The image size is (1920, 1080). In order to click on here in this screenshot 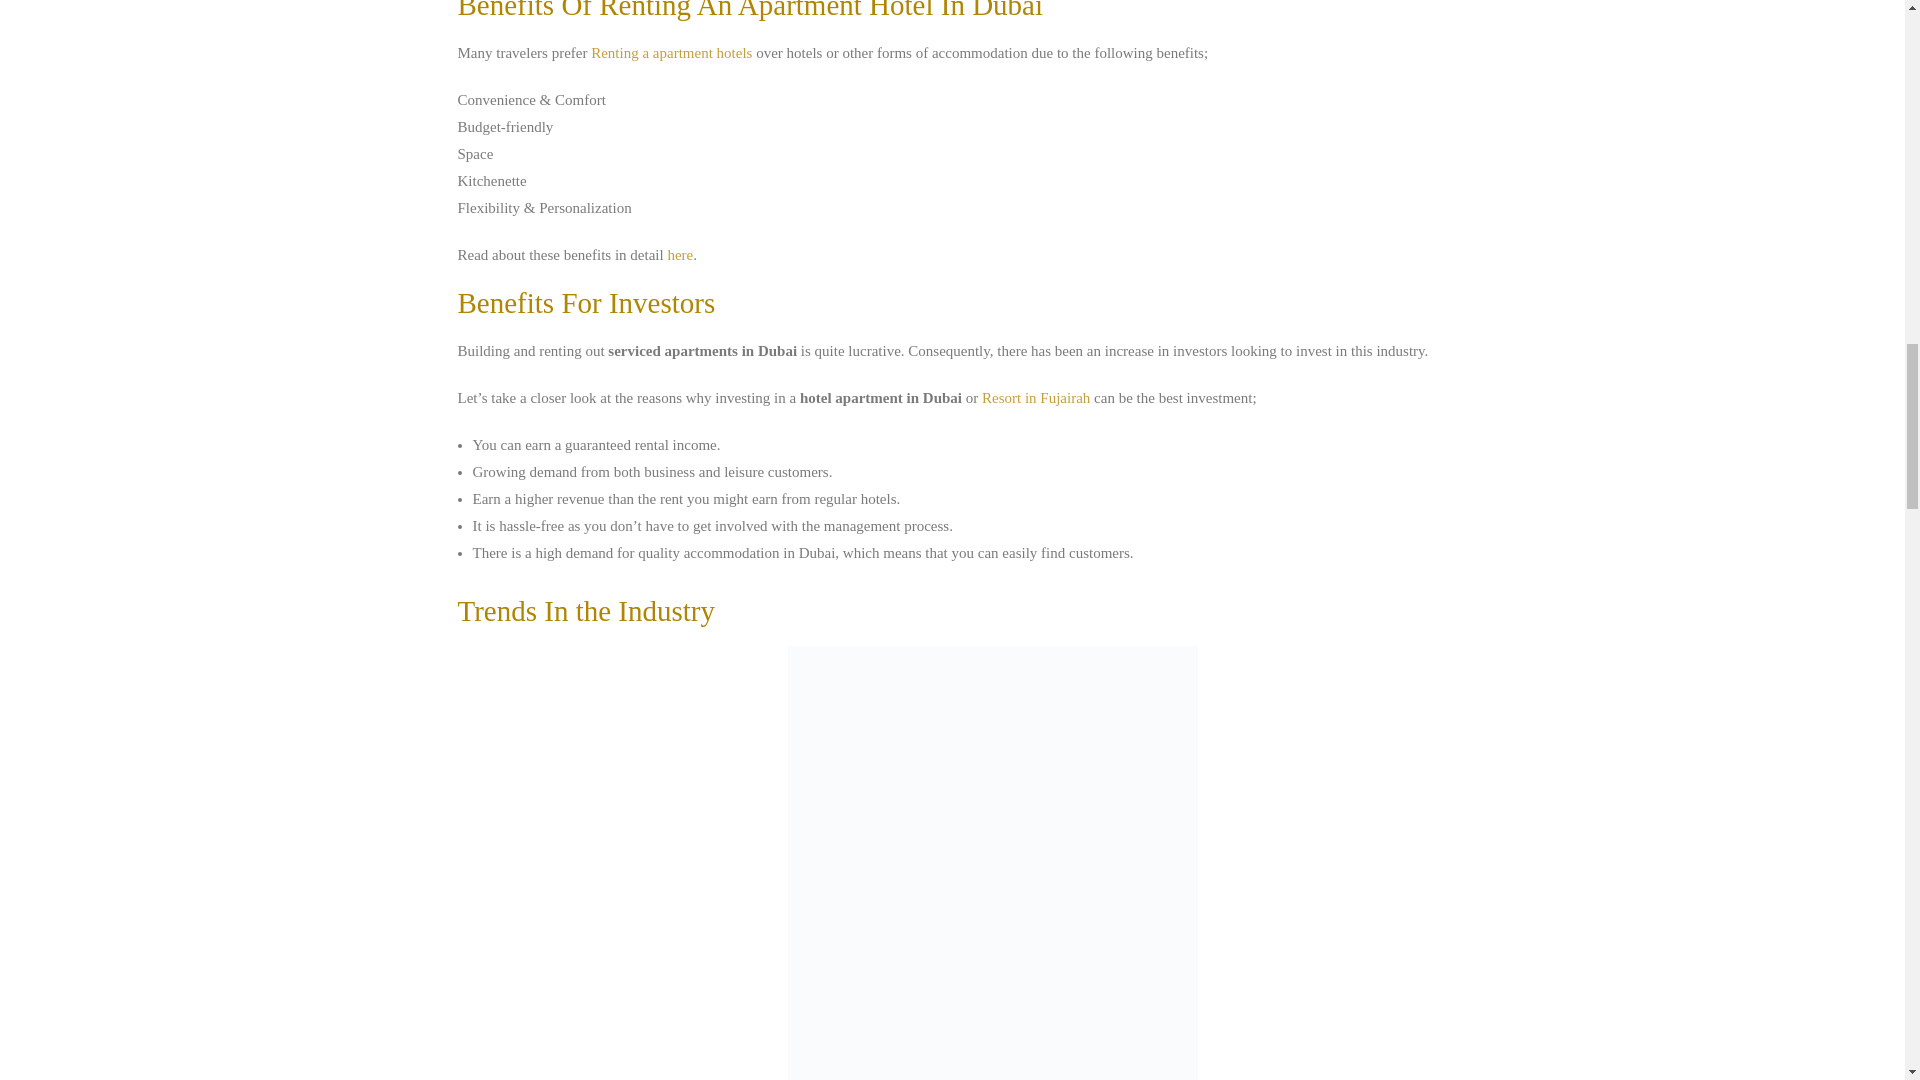, I will do `click(680, 255)`.